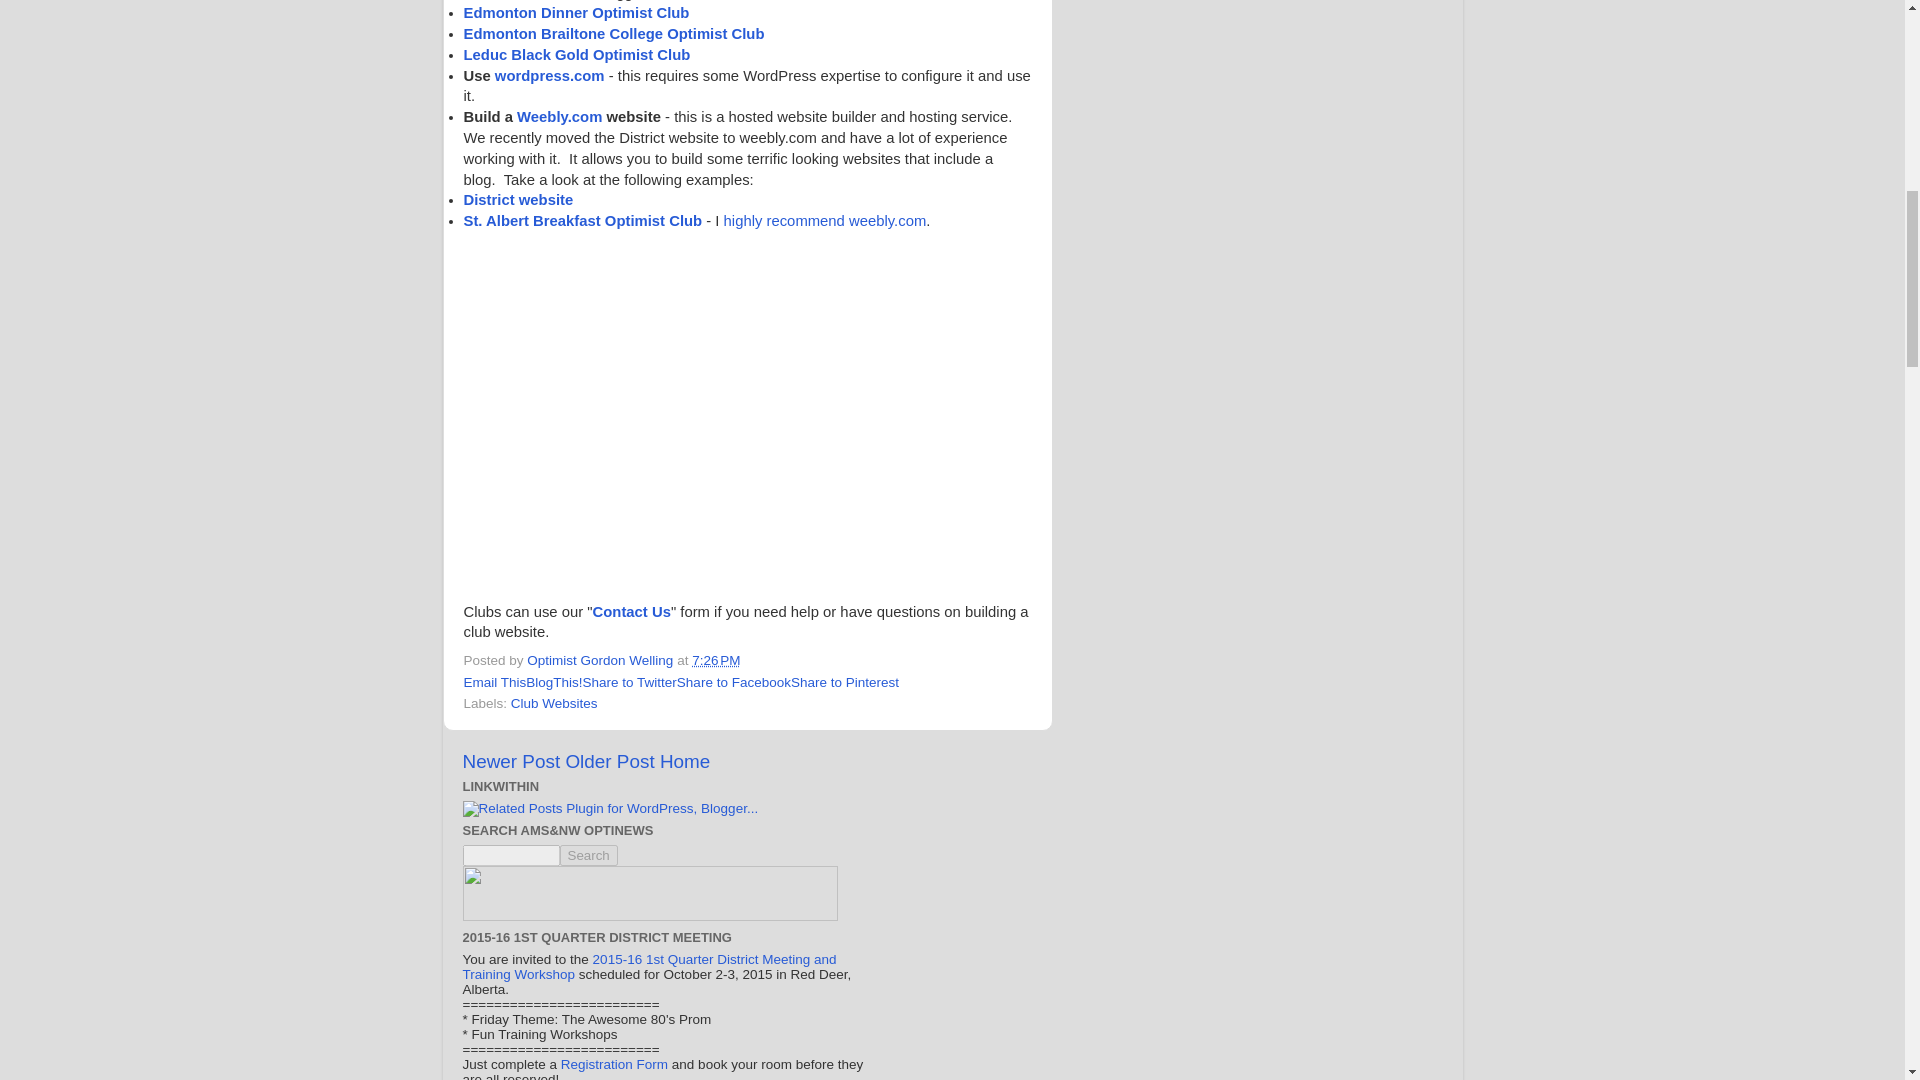 The image size is (1920, 1080). What do you see at coordinates (715, 660) in the screenshot?
I see `permanent link` at bounding box center [715, 660].